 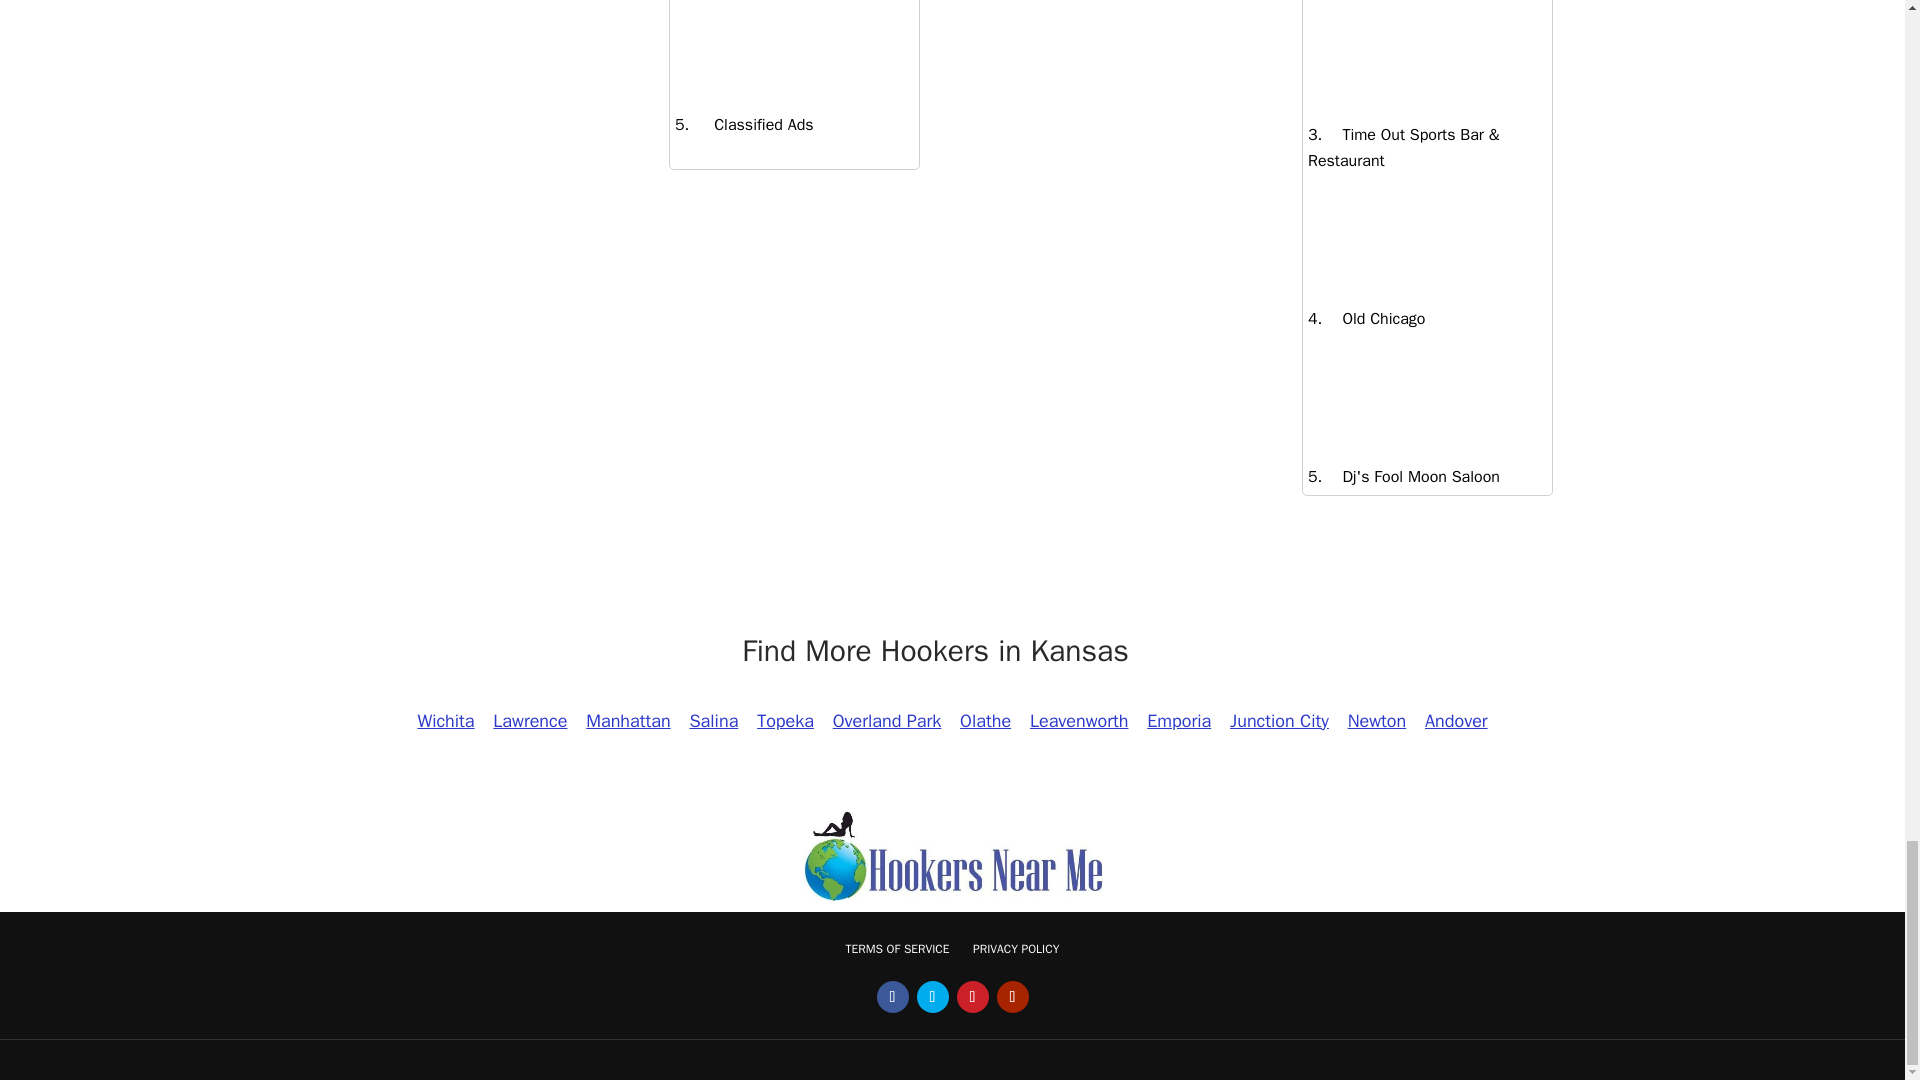 What do you see at coordinates (446, 720) in the screenshot?
I see `Wichita` at bounding box center [446, 720].